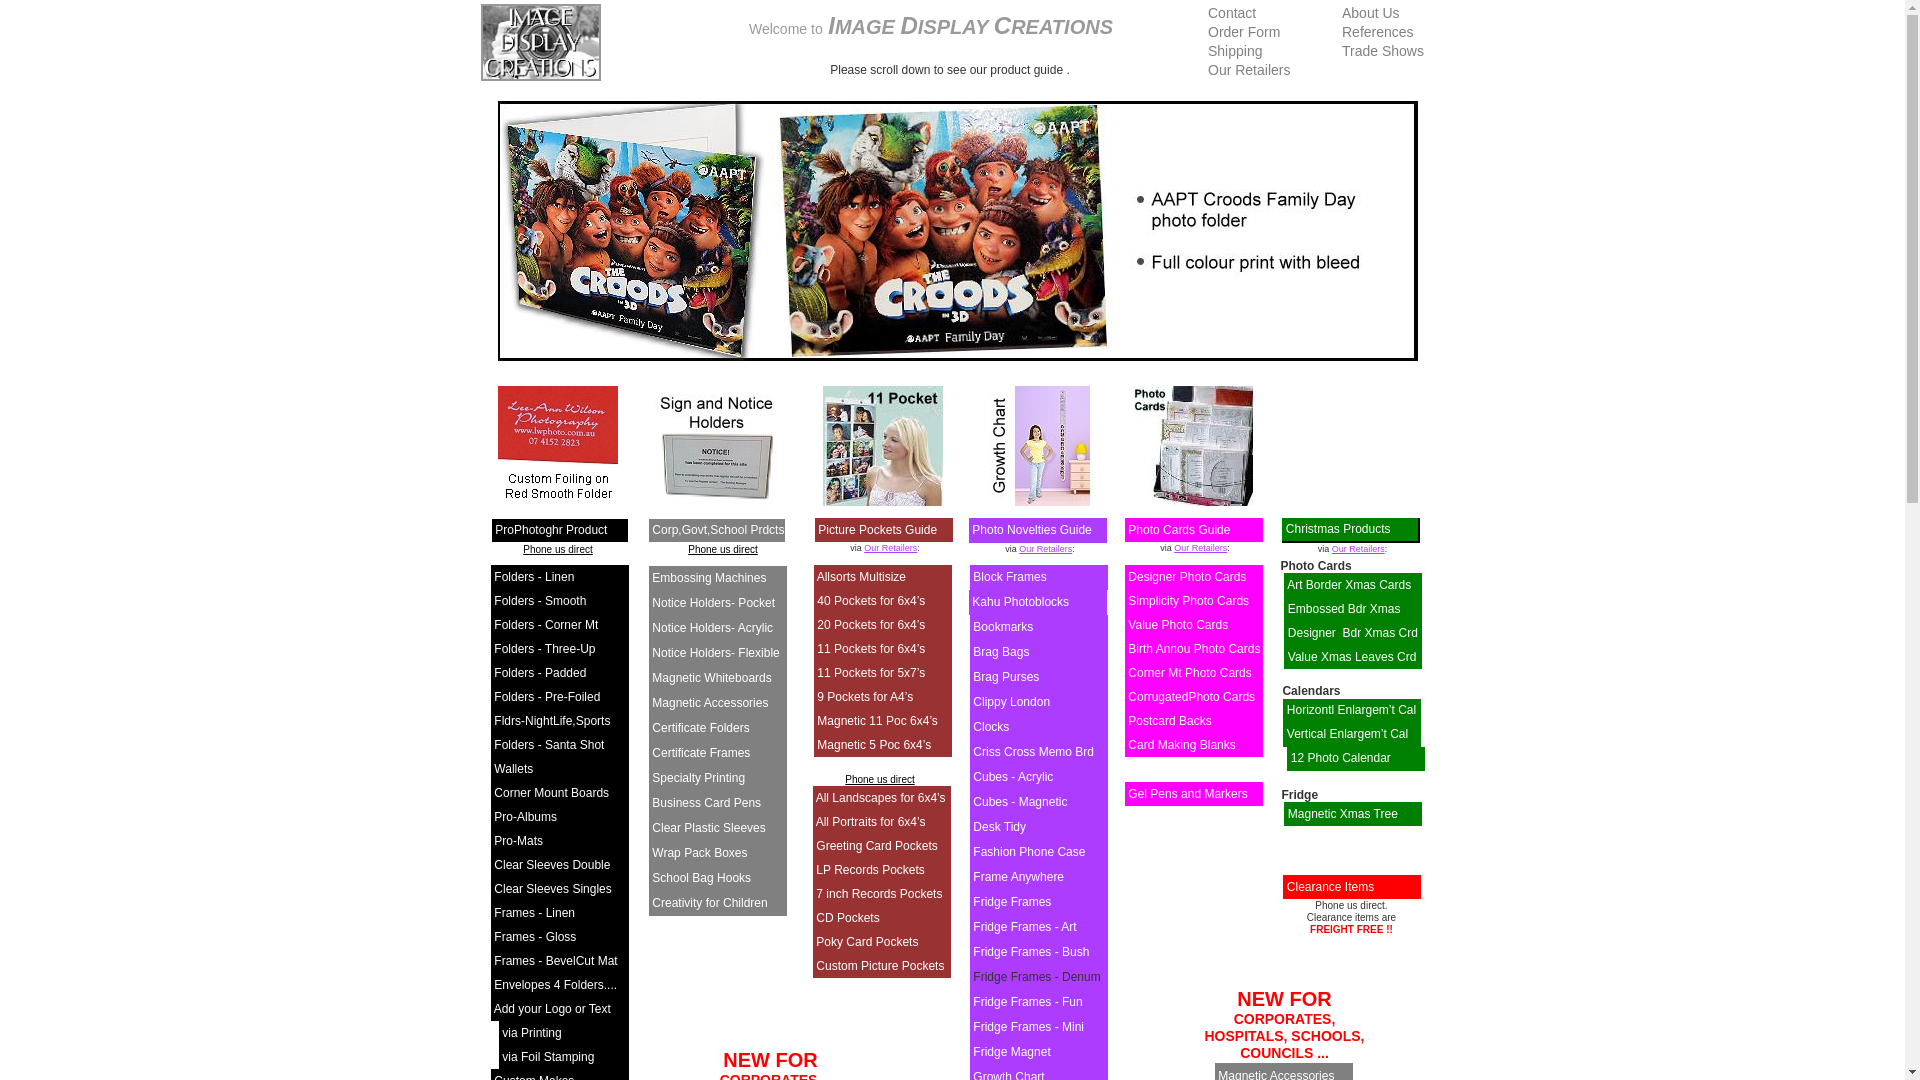  What do you see at coordinates (890, 548) in the screenshot?
I see `Our Retailers` at bounding box center [890, 548].